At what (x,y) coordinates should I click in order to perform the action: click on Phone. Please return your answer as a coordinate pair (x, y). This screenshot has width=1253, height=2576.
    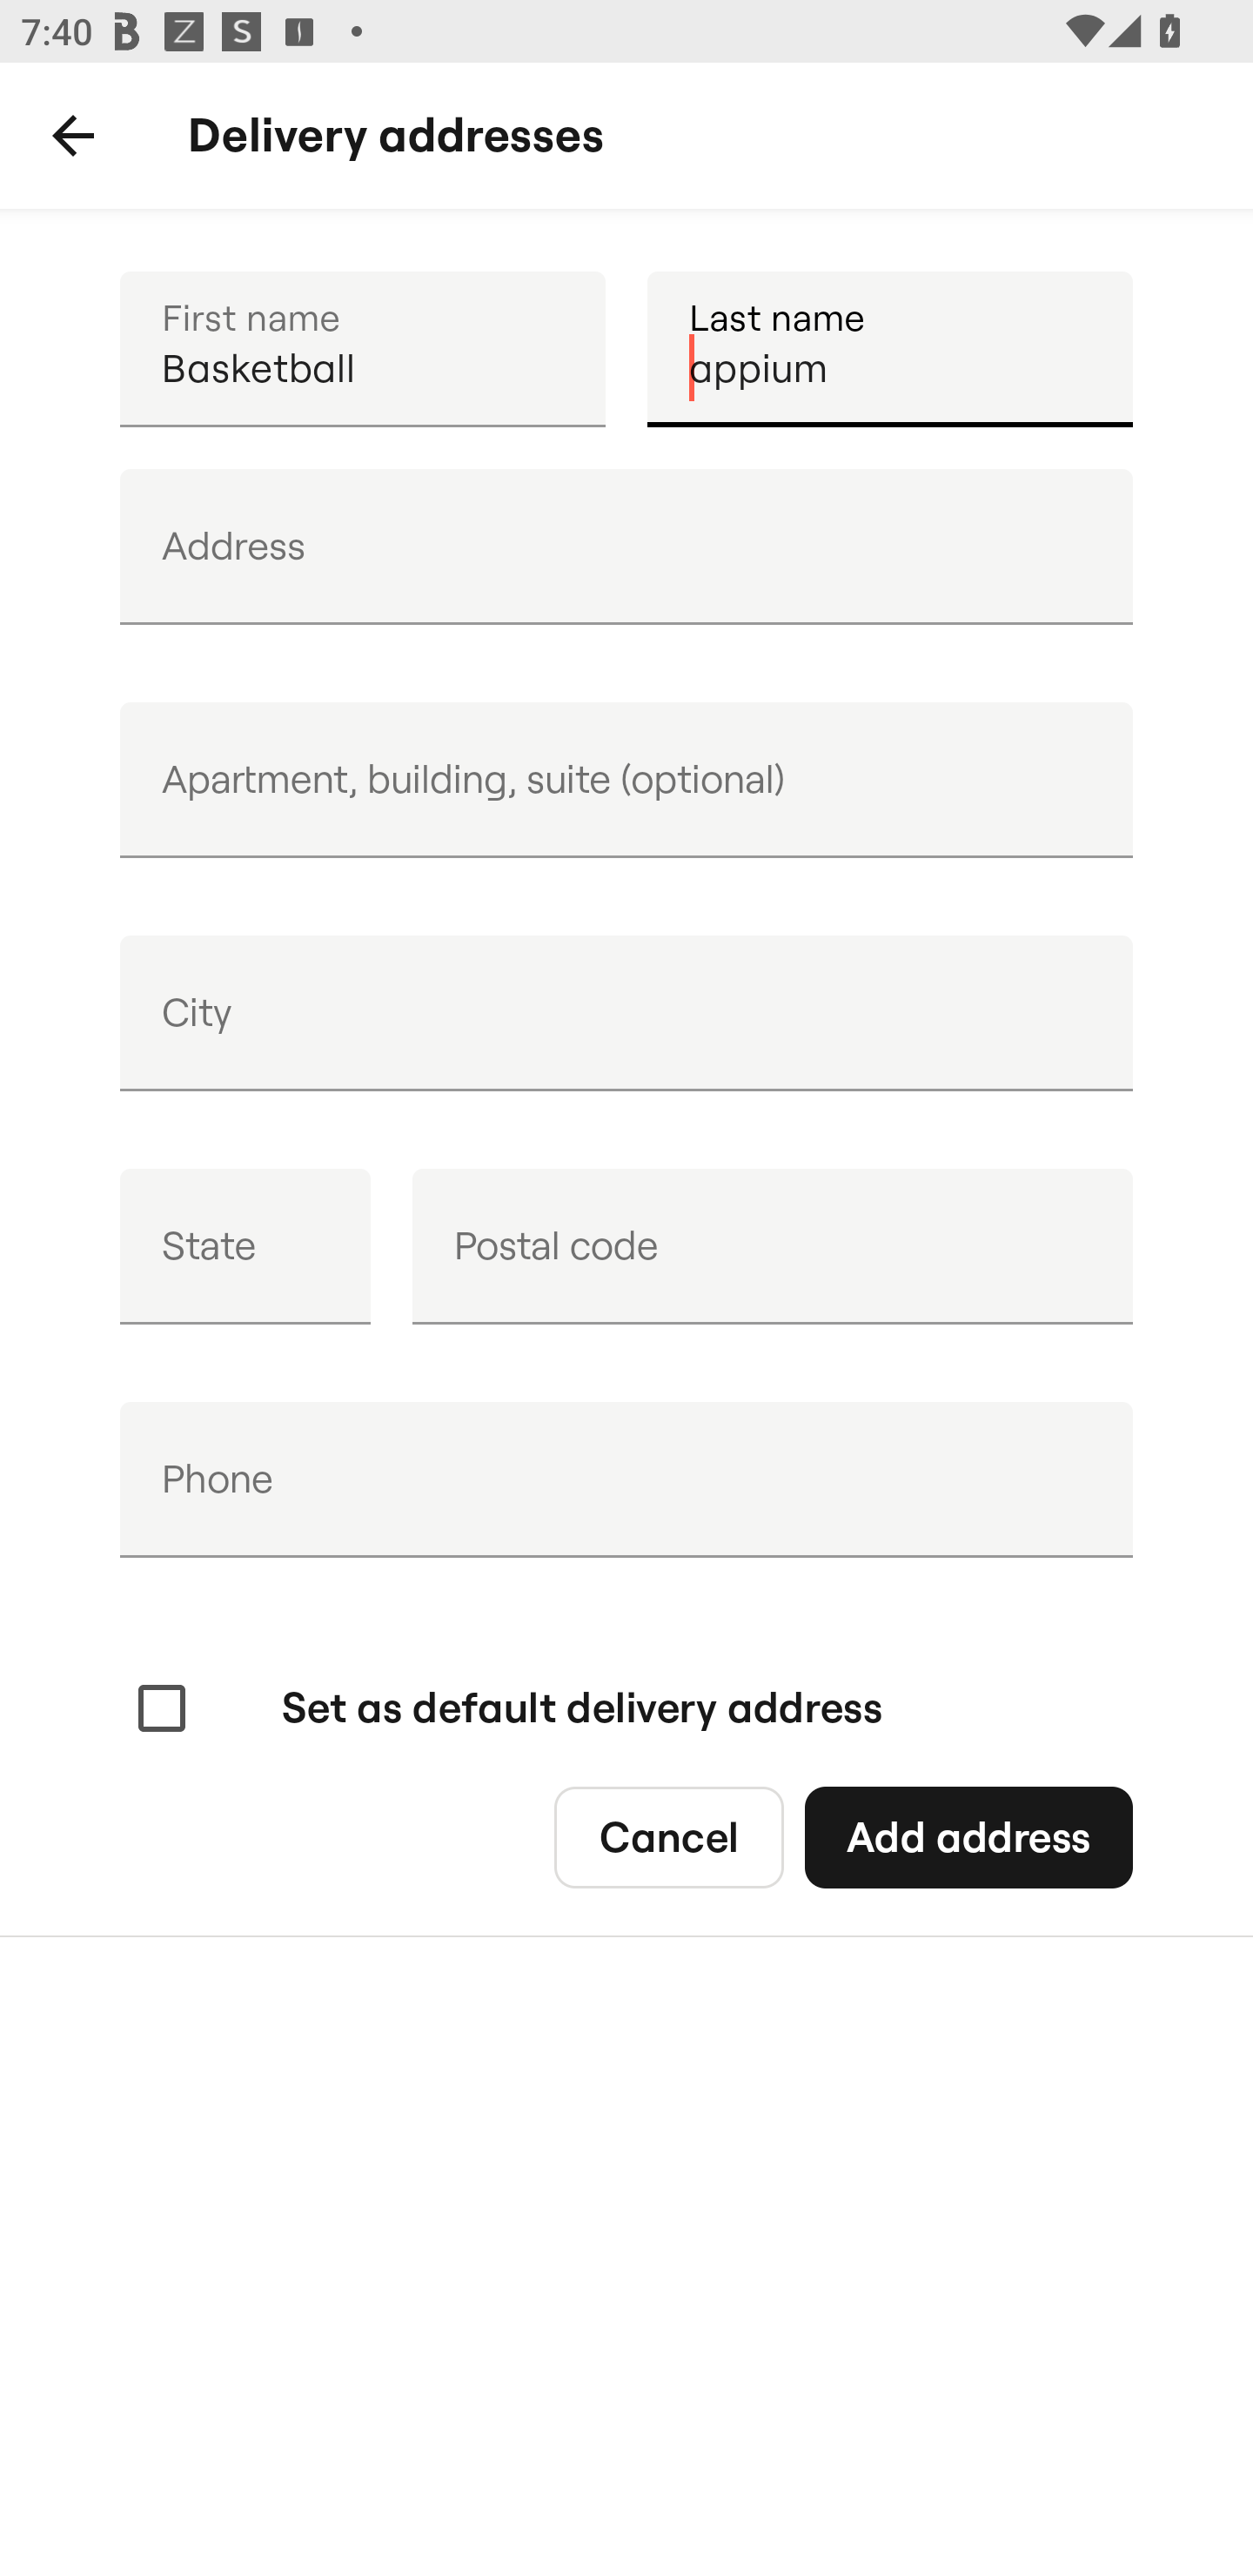
    Looking at the image, I should click on (626, 1479).